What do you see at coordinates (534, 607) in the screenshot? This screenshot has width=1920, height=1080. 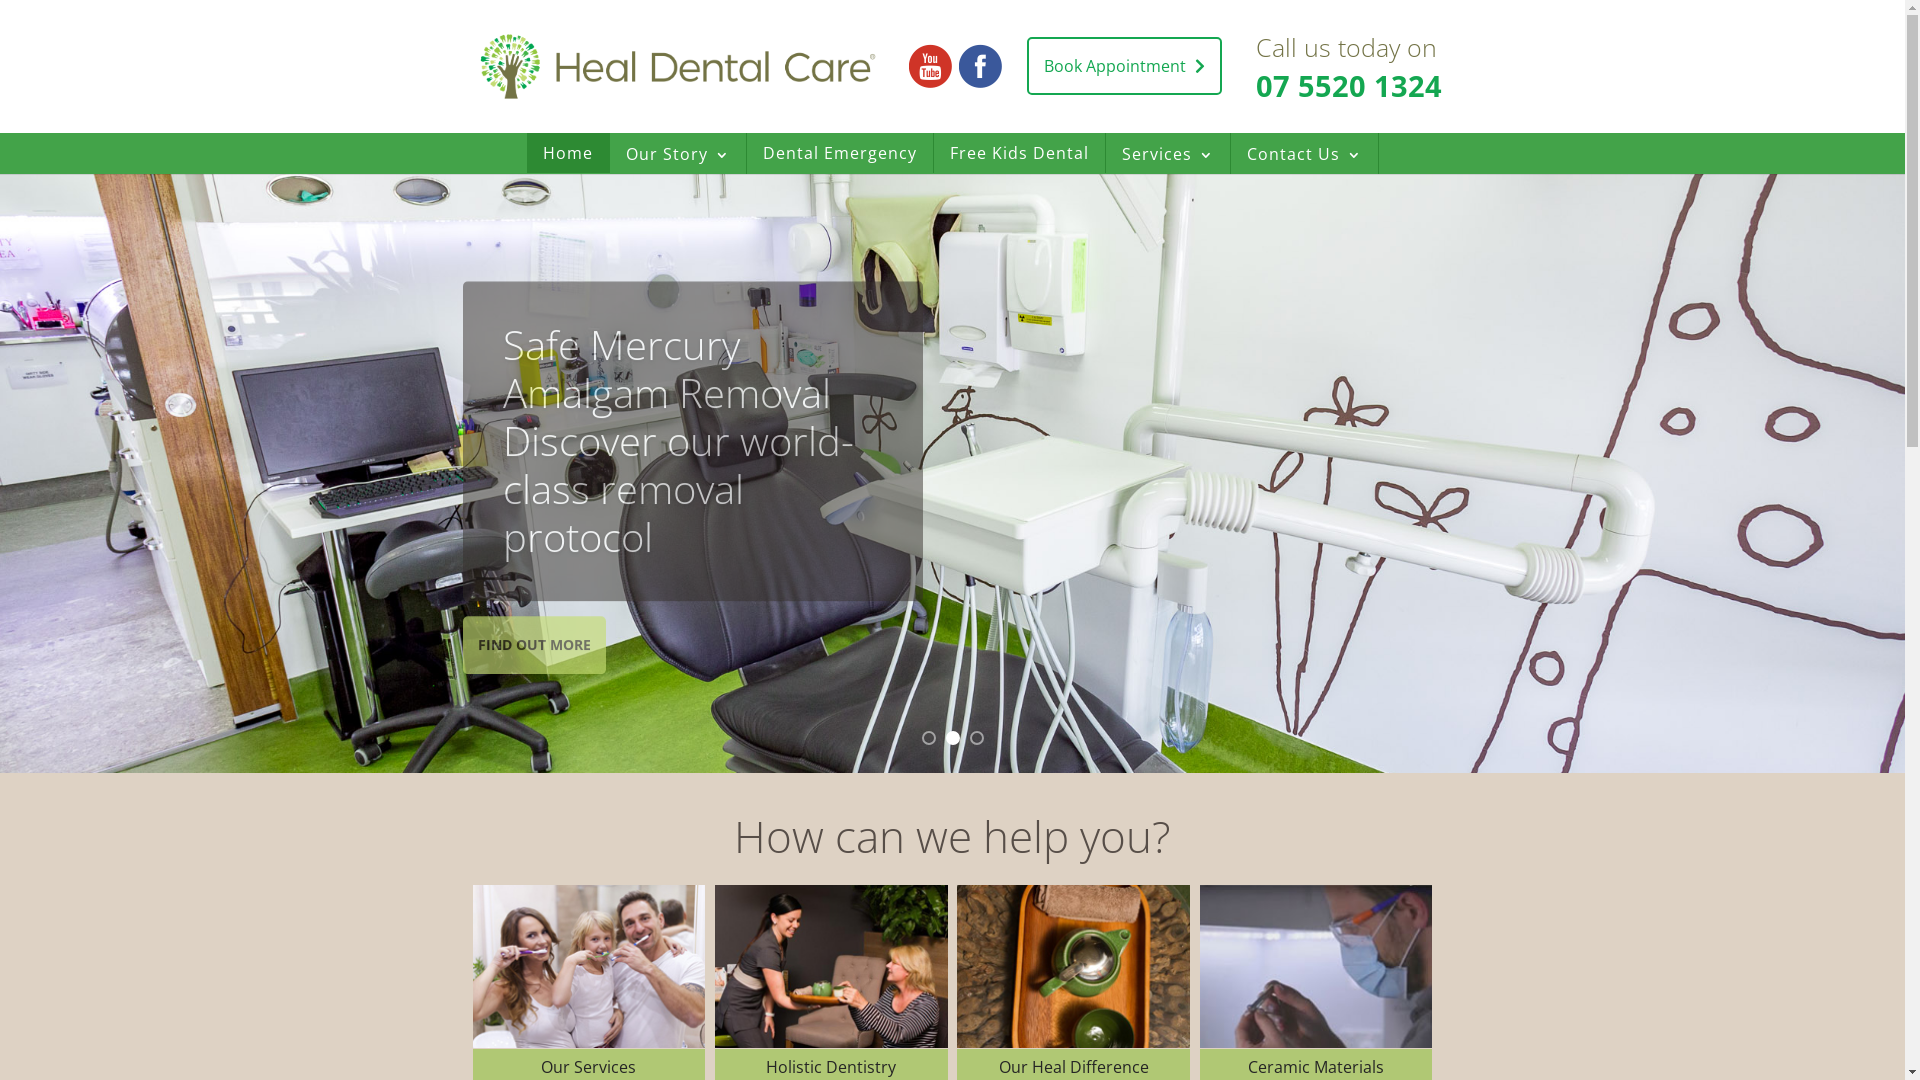 I see `FIND OUT MORE` at bounding box center [534, 607].